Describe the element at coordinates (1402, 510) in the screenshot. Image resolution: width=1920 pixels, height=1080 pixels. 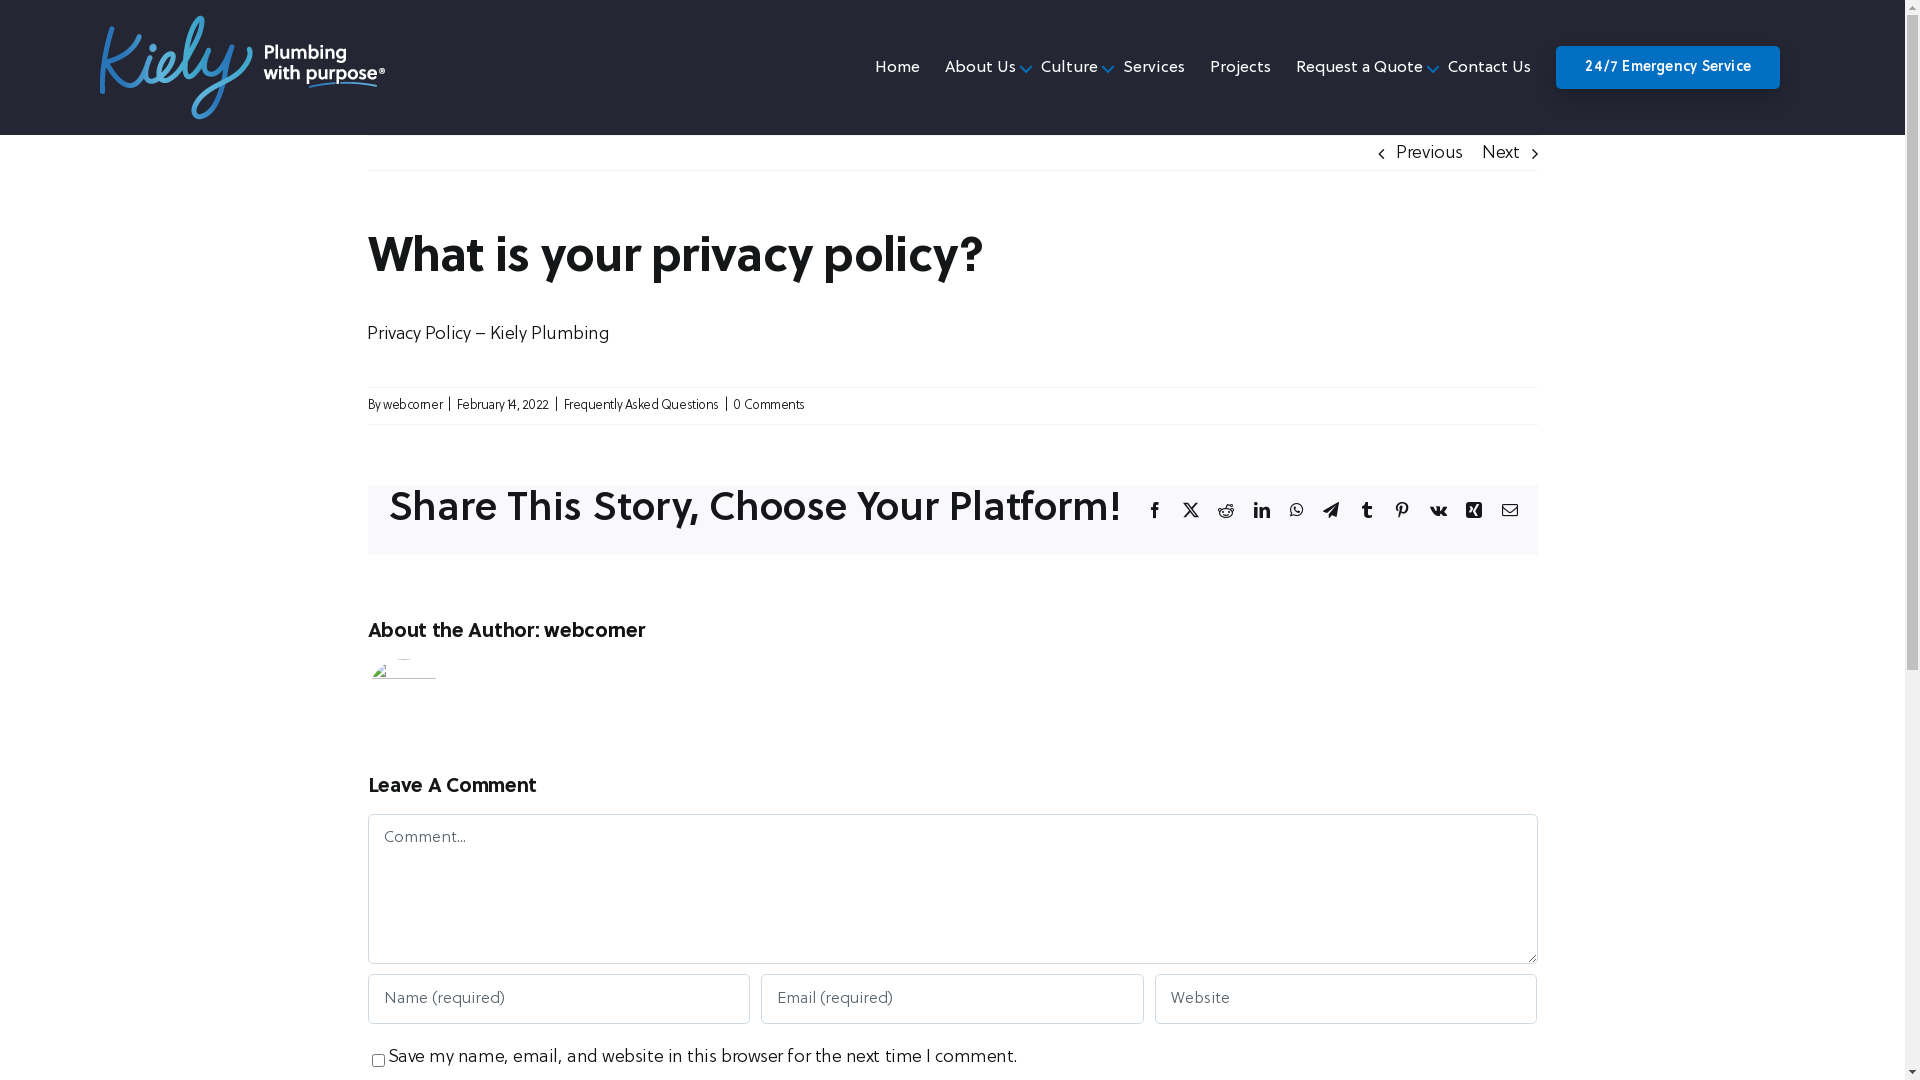
I see `Pinterest` at that location.